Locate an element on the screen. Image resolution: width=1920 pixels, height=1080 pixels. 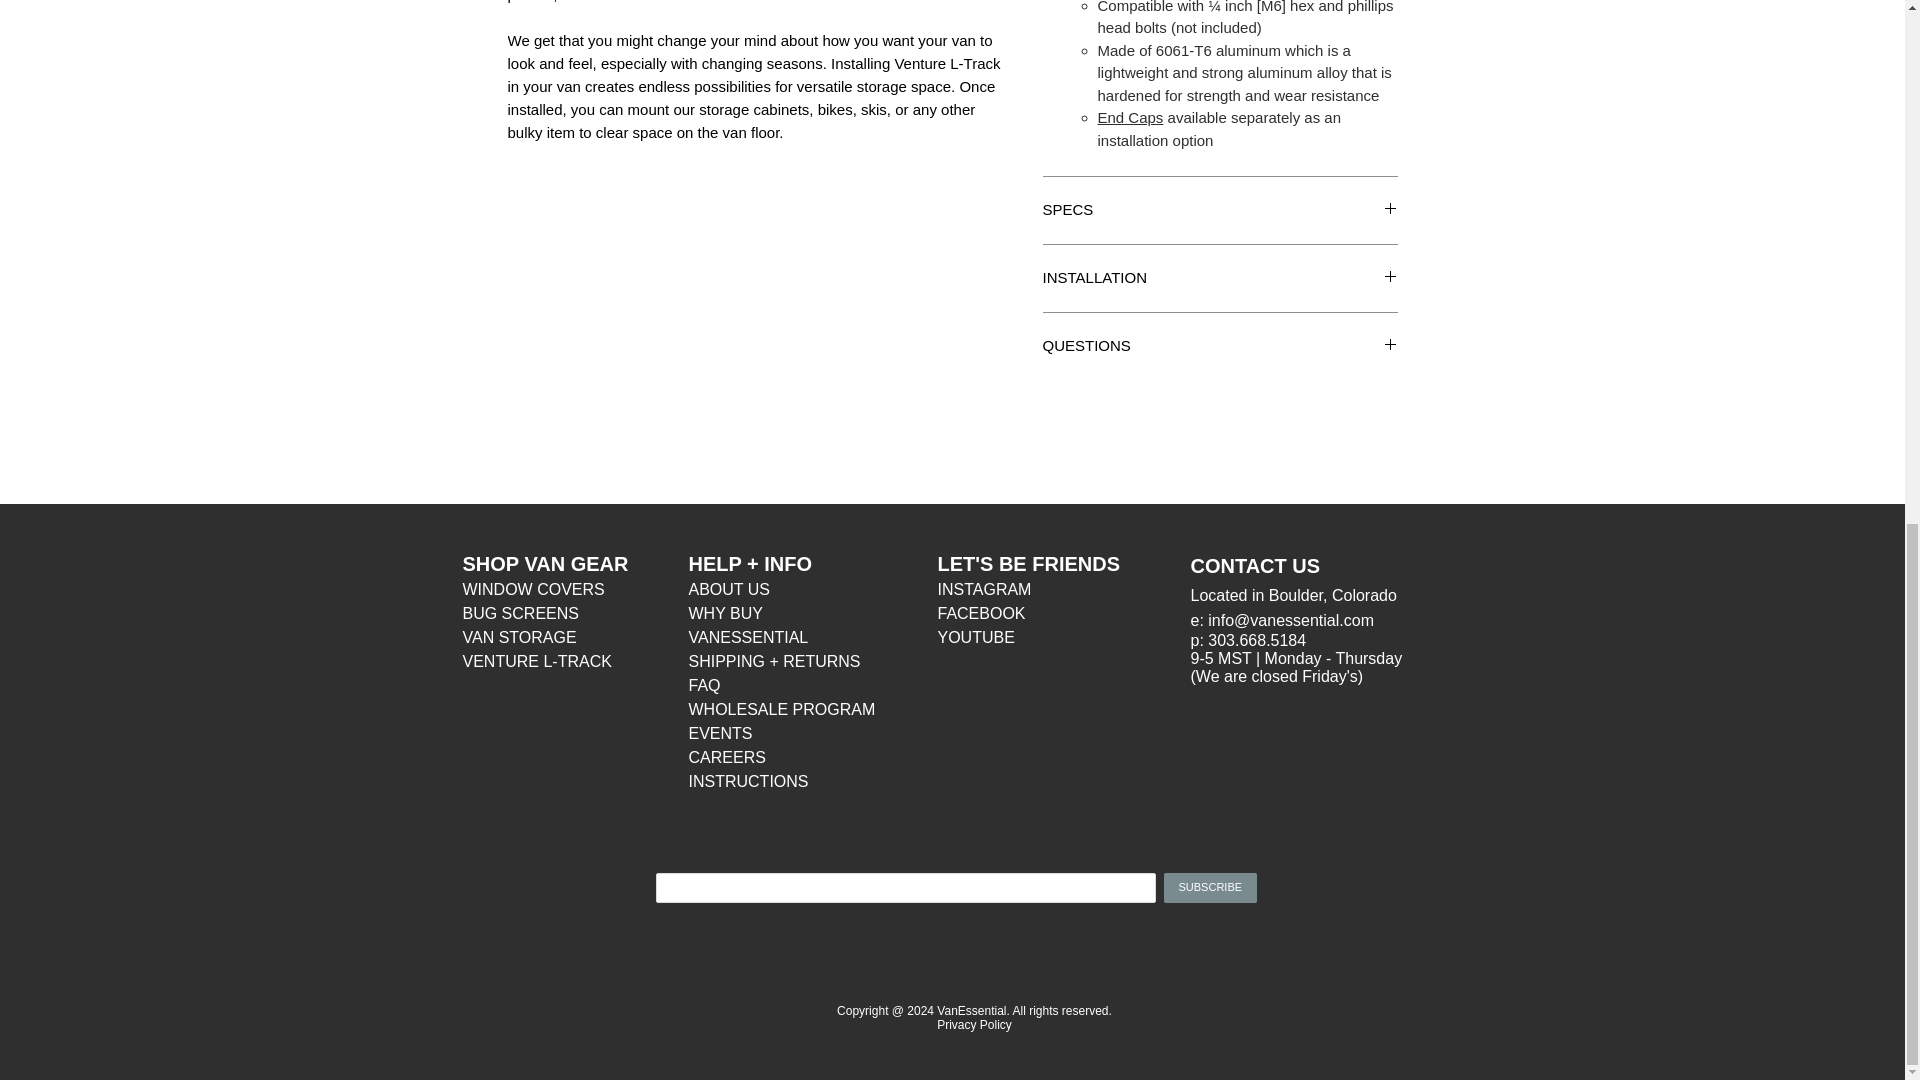
QUESTIONS is located at coordinates (1220, 346).